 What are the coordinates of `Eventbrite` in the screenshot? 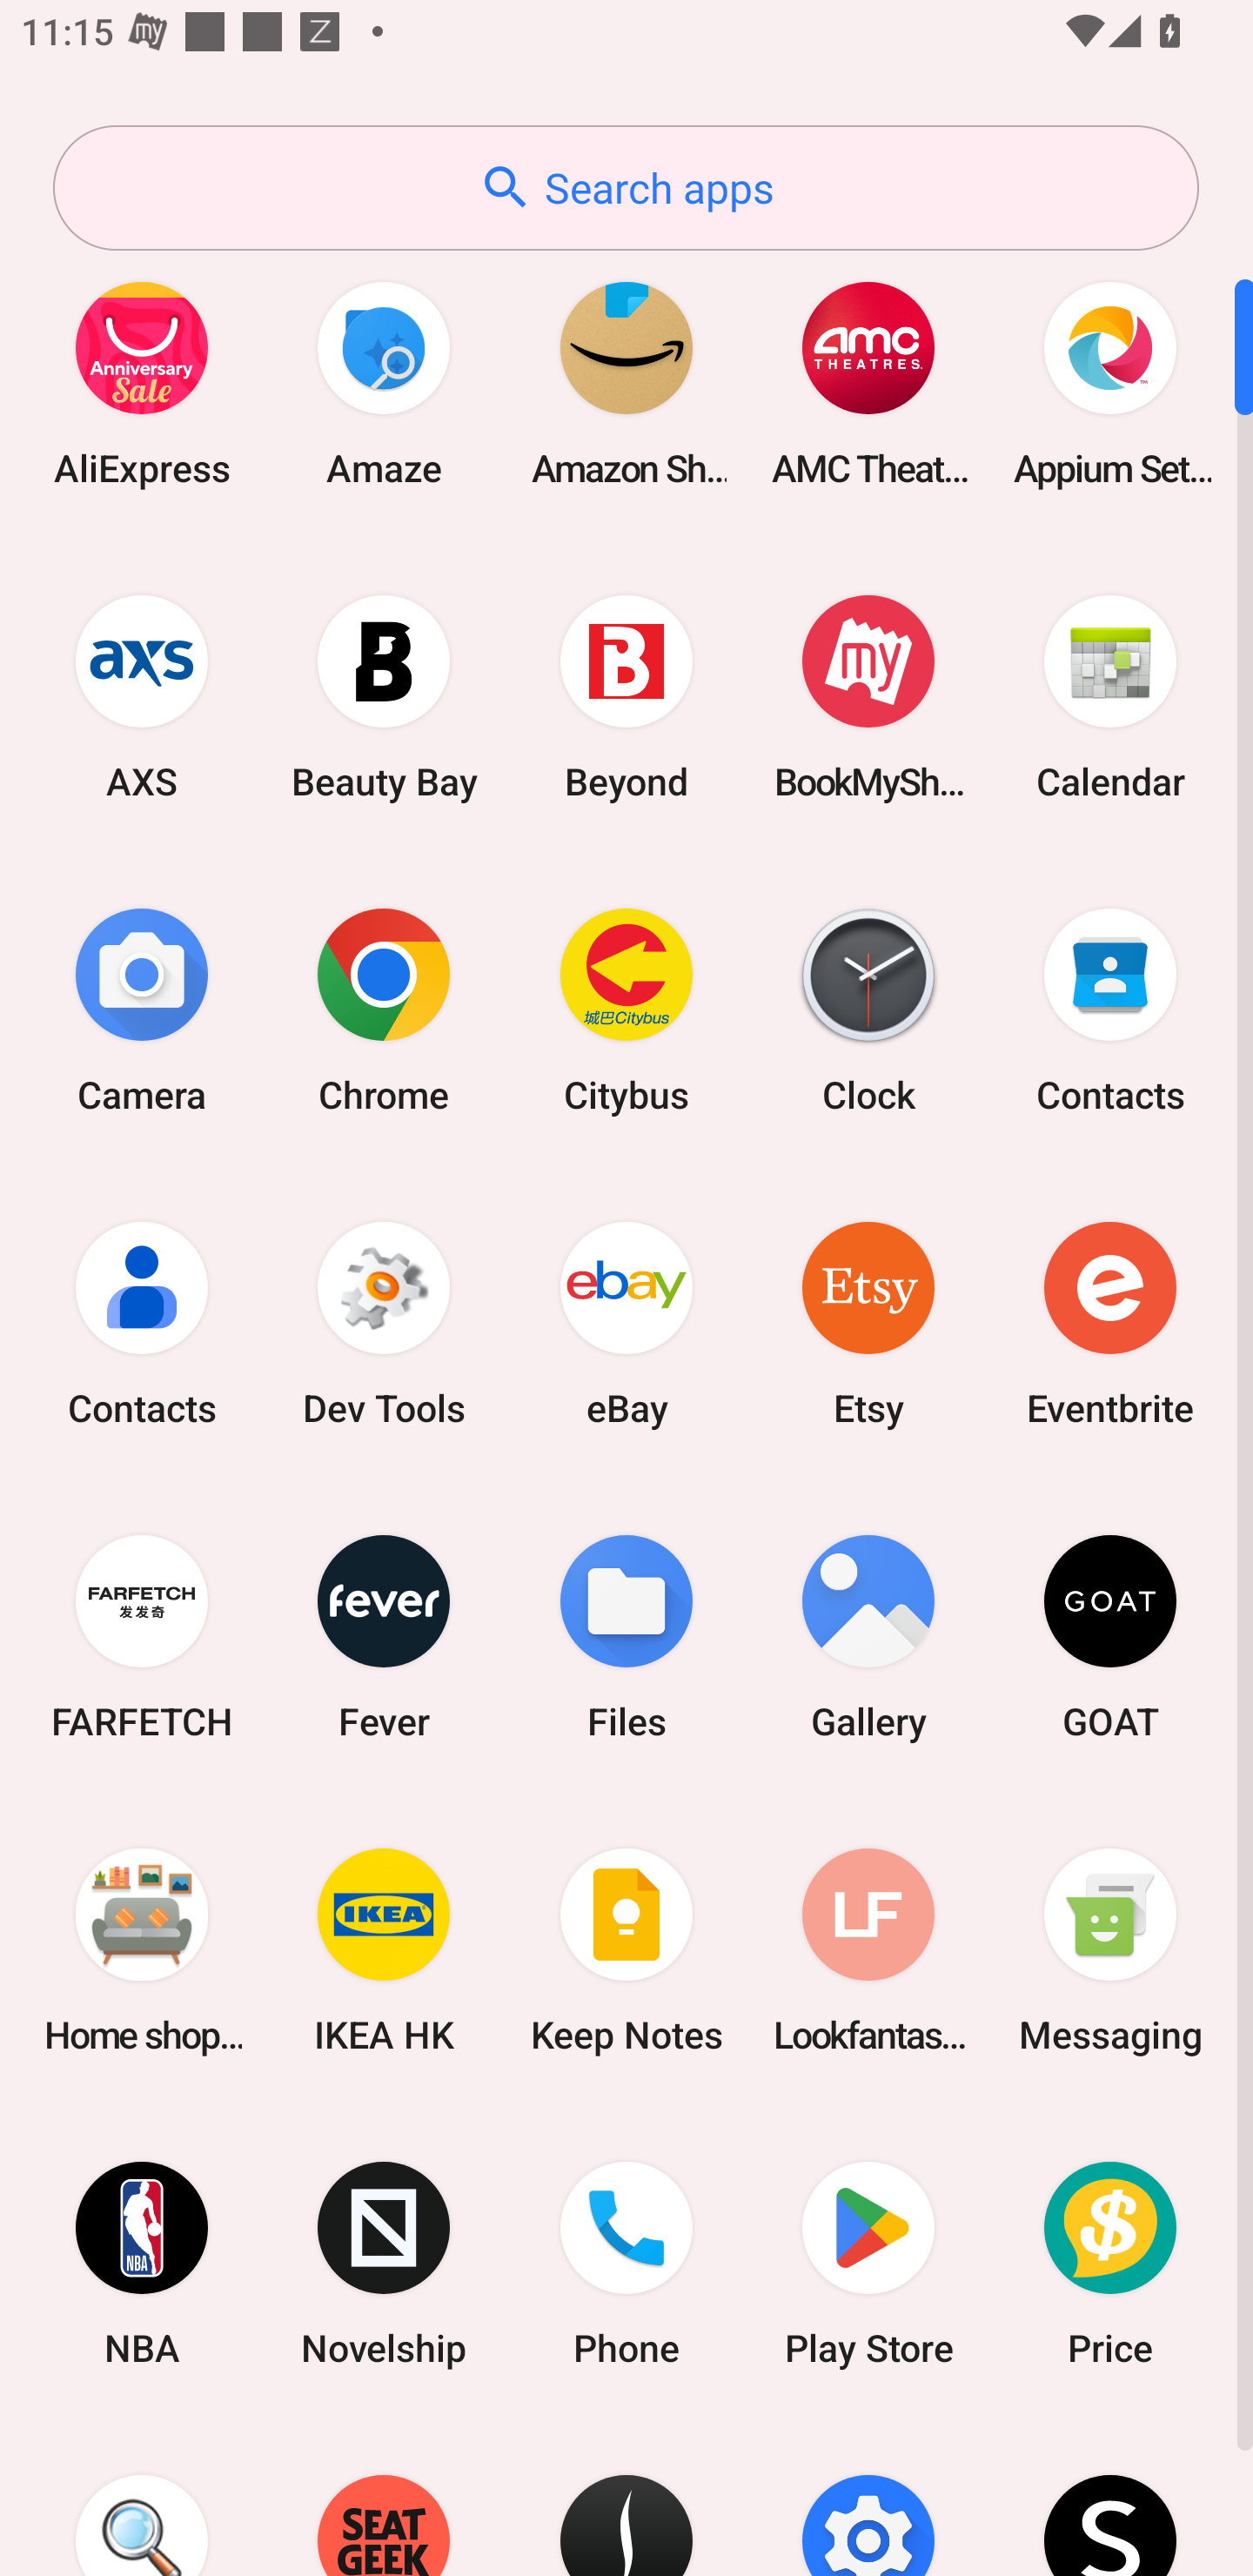 It's located at (1110, 1323).